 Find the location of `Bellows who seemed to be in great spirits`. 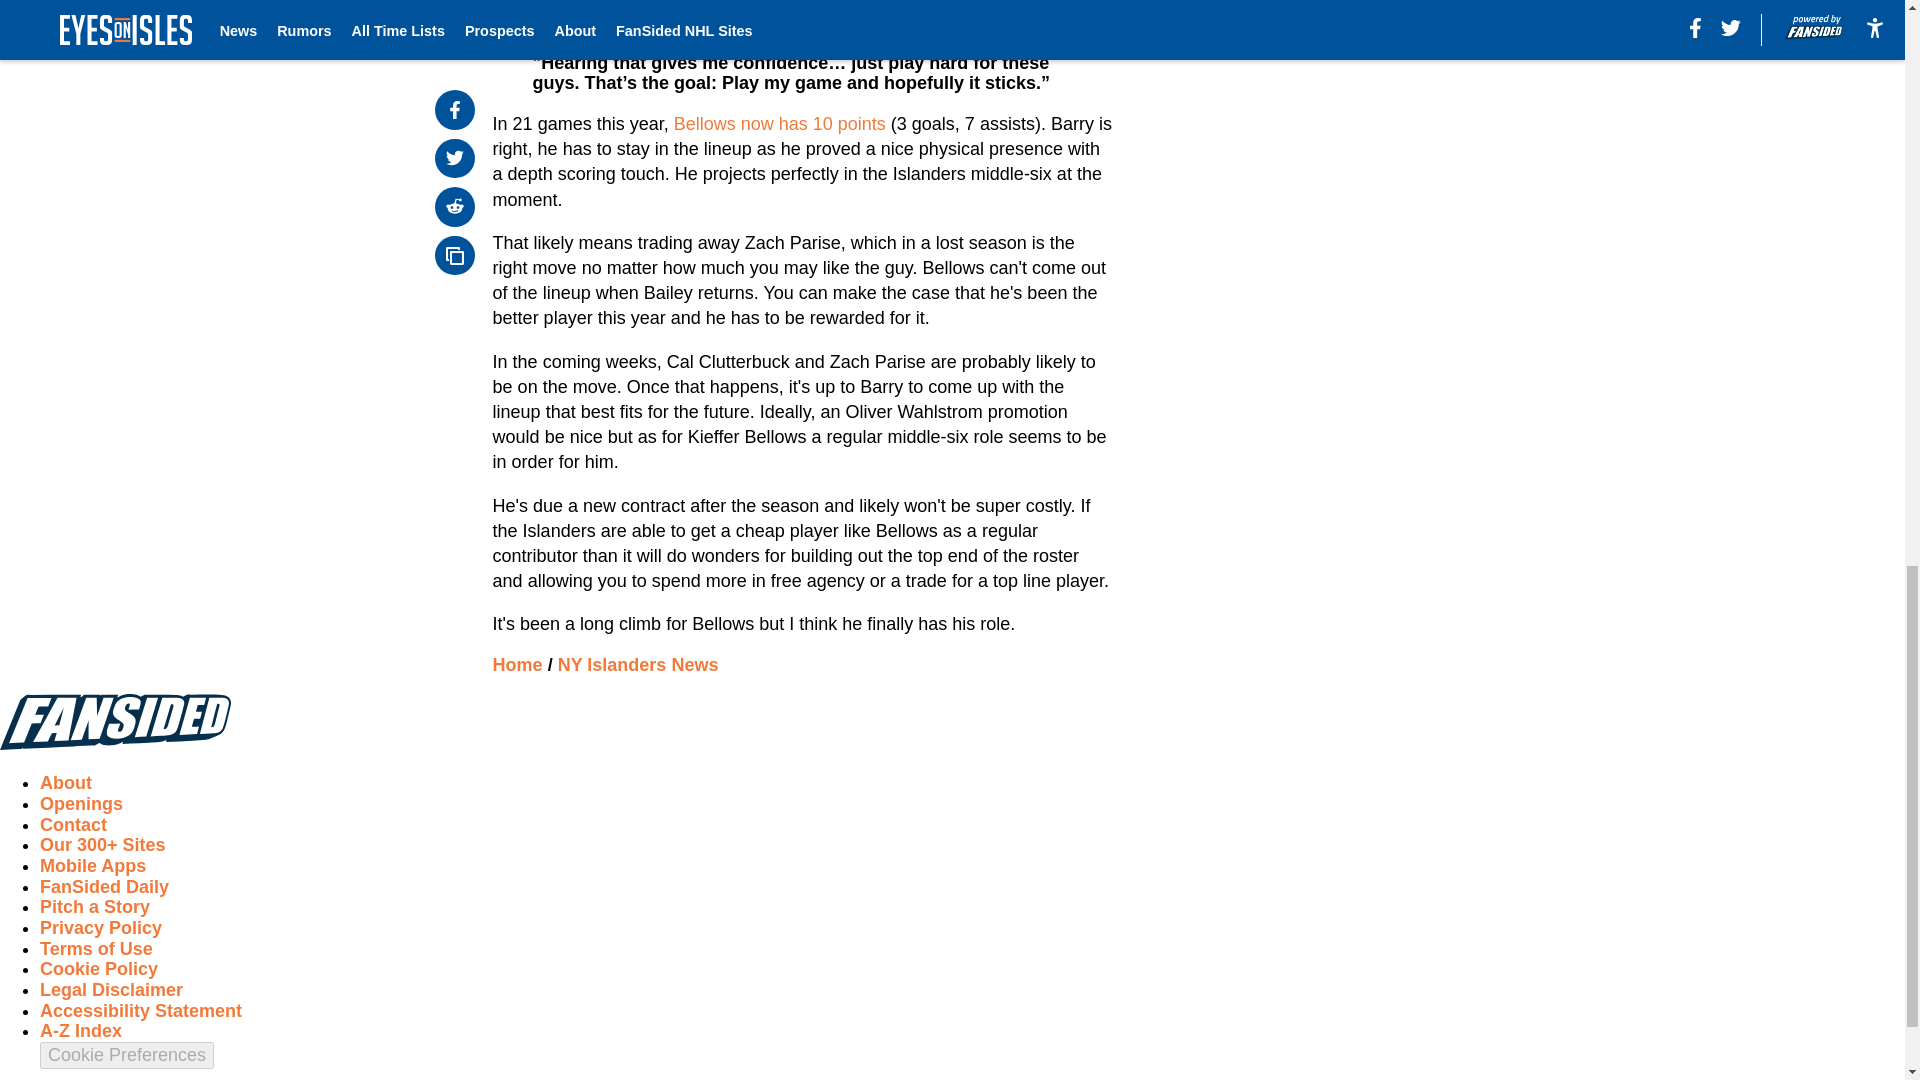

Bellows who seemed to be in great spirits is located at coordinates (699, 22).